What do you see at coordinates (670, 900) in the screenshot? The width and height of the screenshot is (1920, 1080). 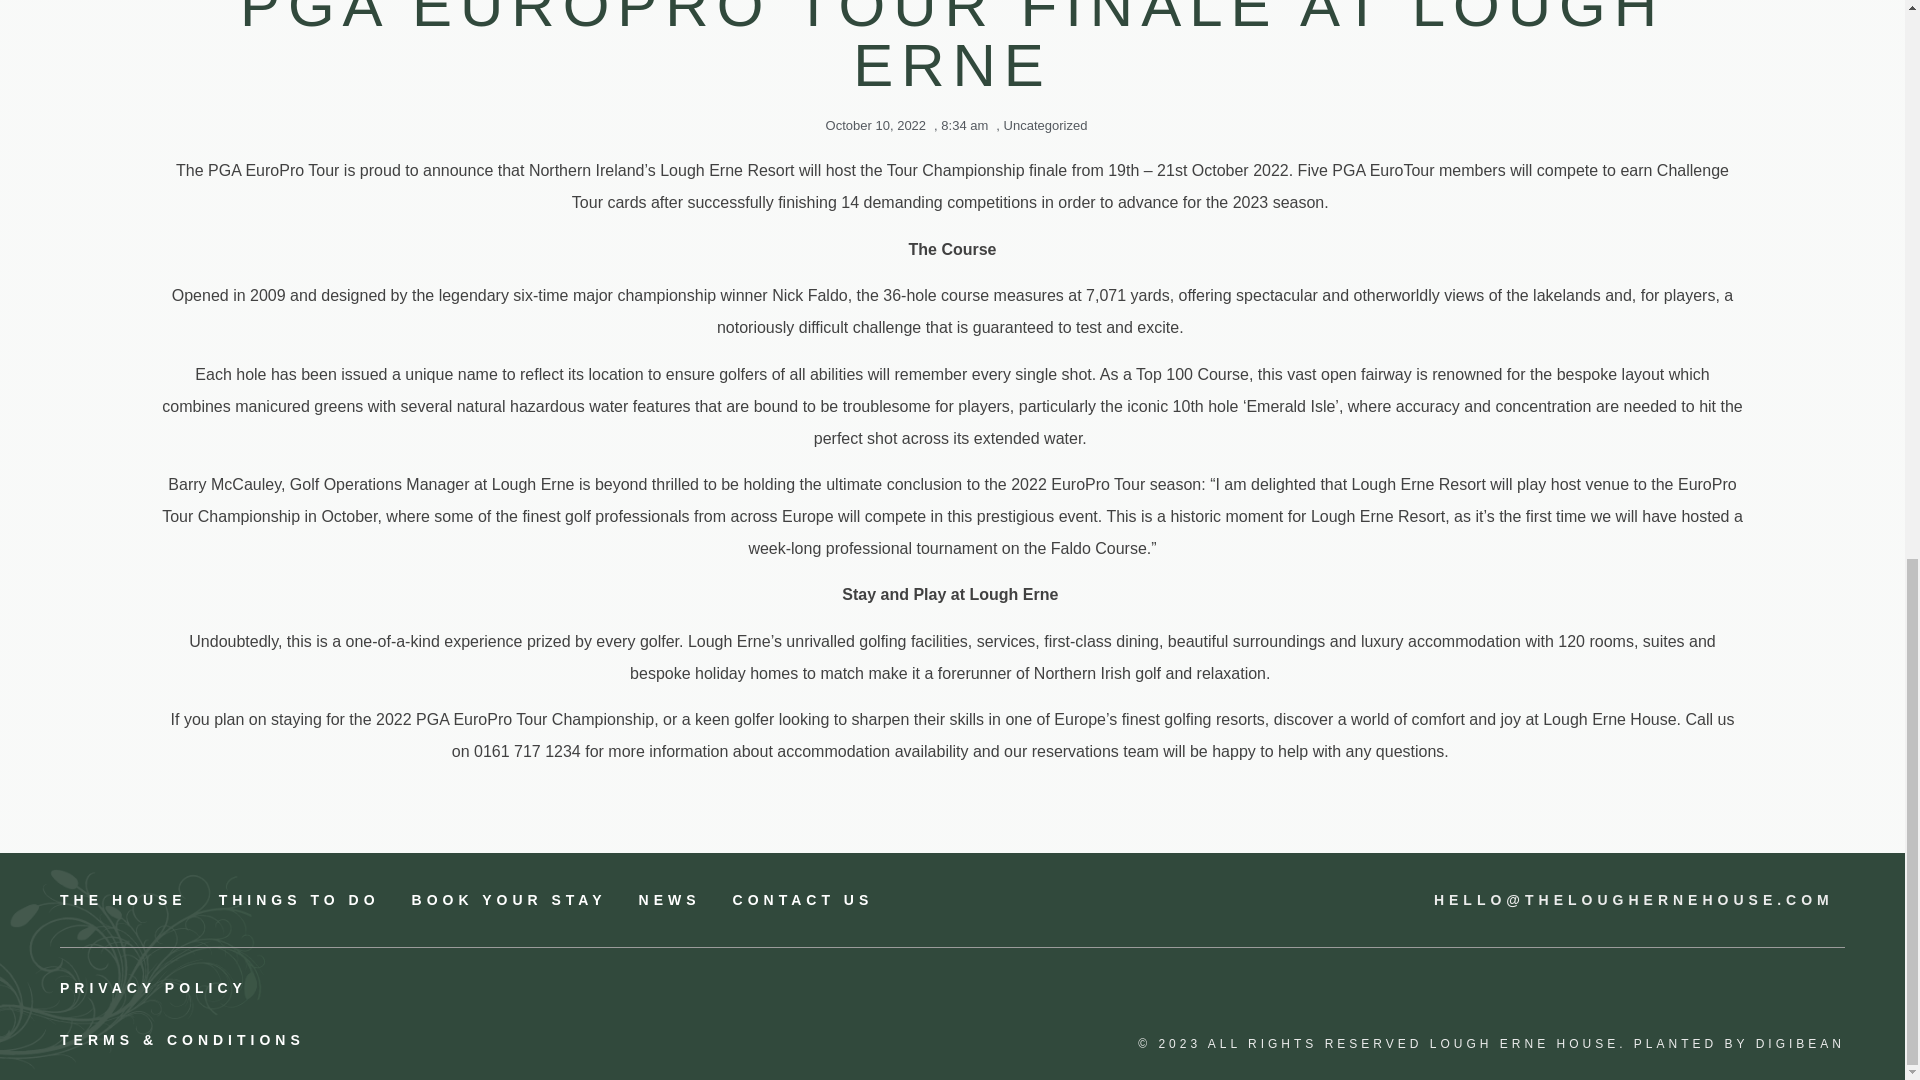 I see `NEWS` at bounding box center [670, 900].